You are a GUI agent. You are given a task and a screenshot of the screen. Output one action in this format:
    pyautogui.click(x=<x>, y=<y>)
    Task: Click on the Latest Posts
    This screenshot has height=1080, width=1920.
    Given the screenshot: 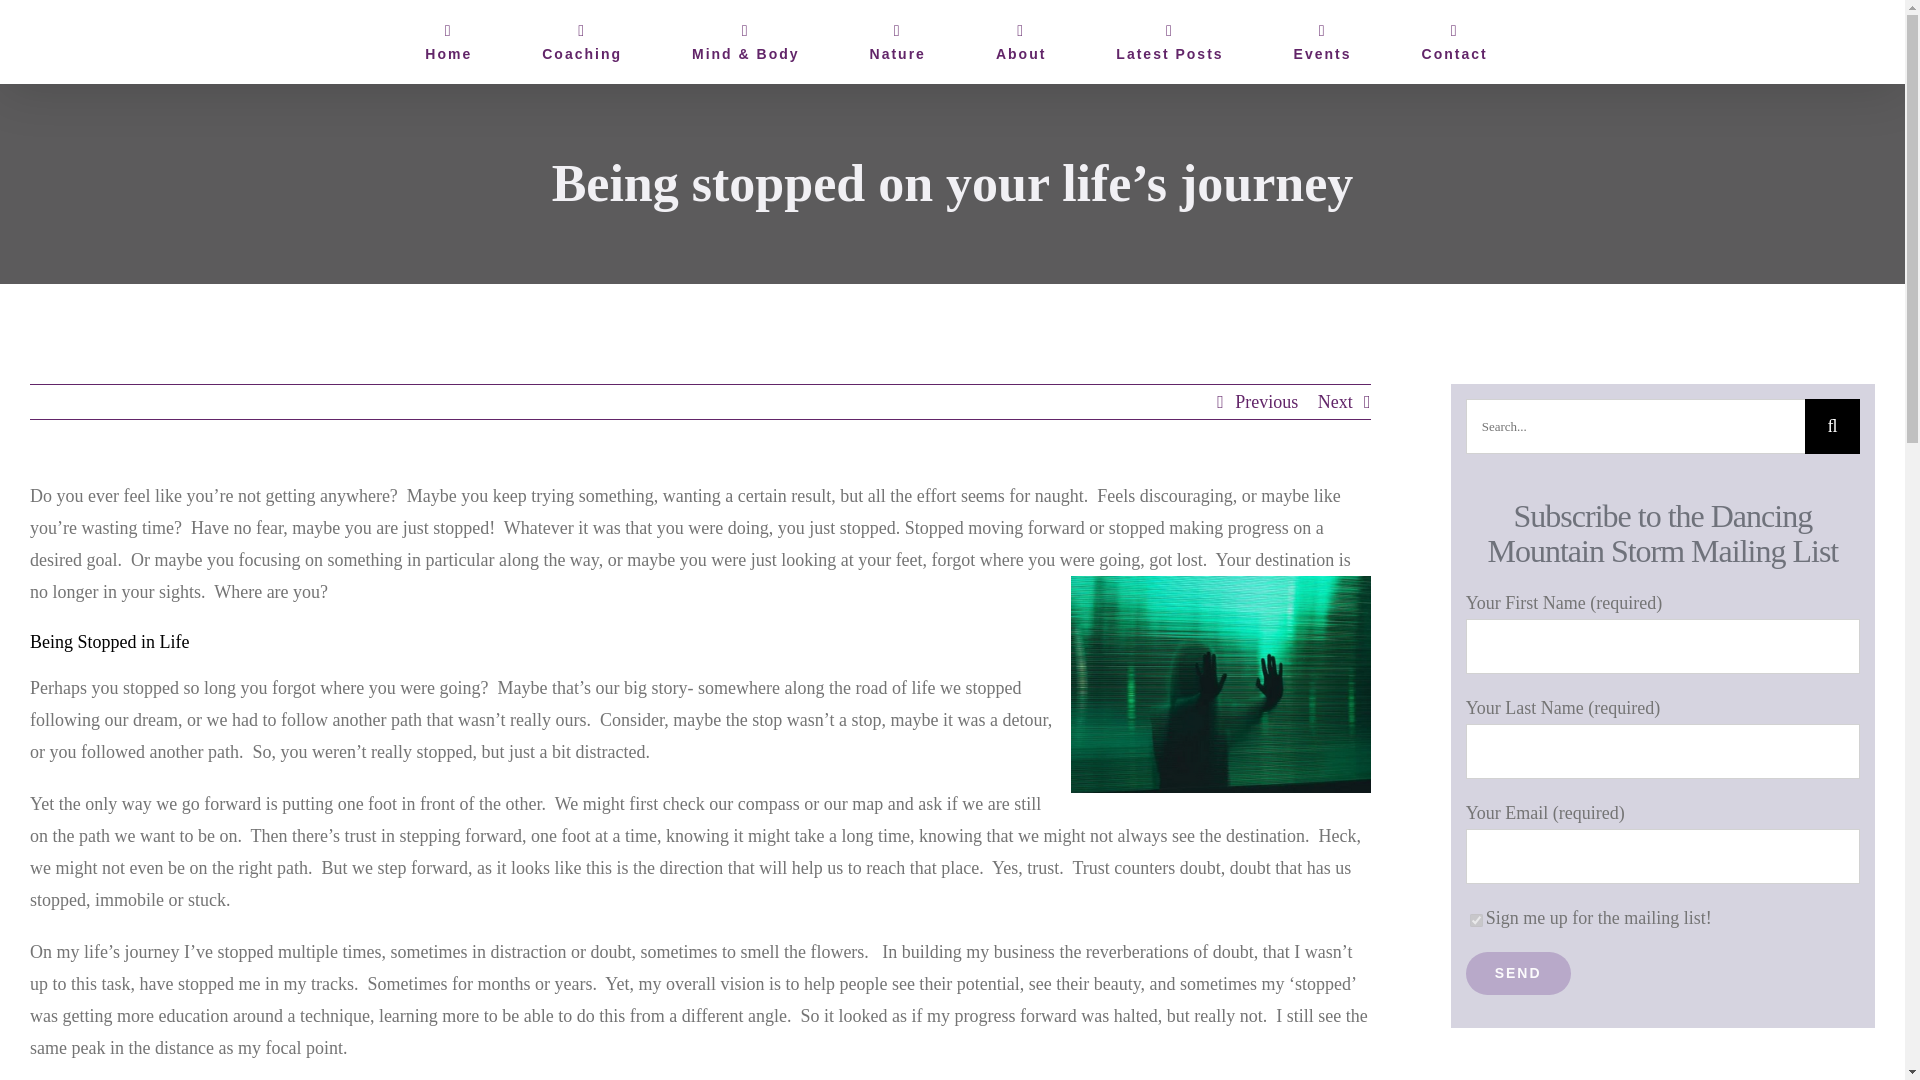 What is the action you would take?
    pyautogui.click(x=1169, y=42)
    